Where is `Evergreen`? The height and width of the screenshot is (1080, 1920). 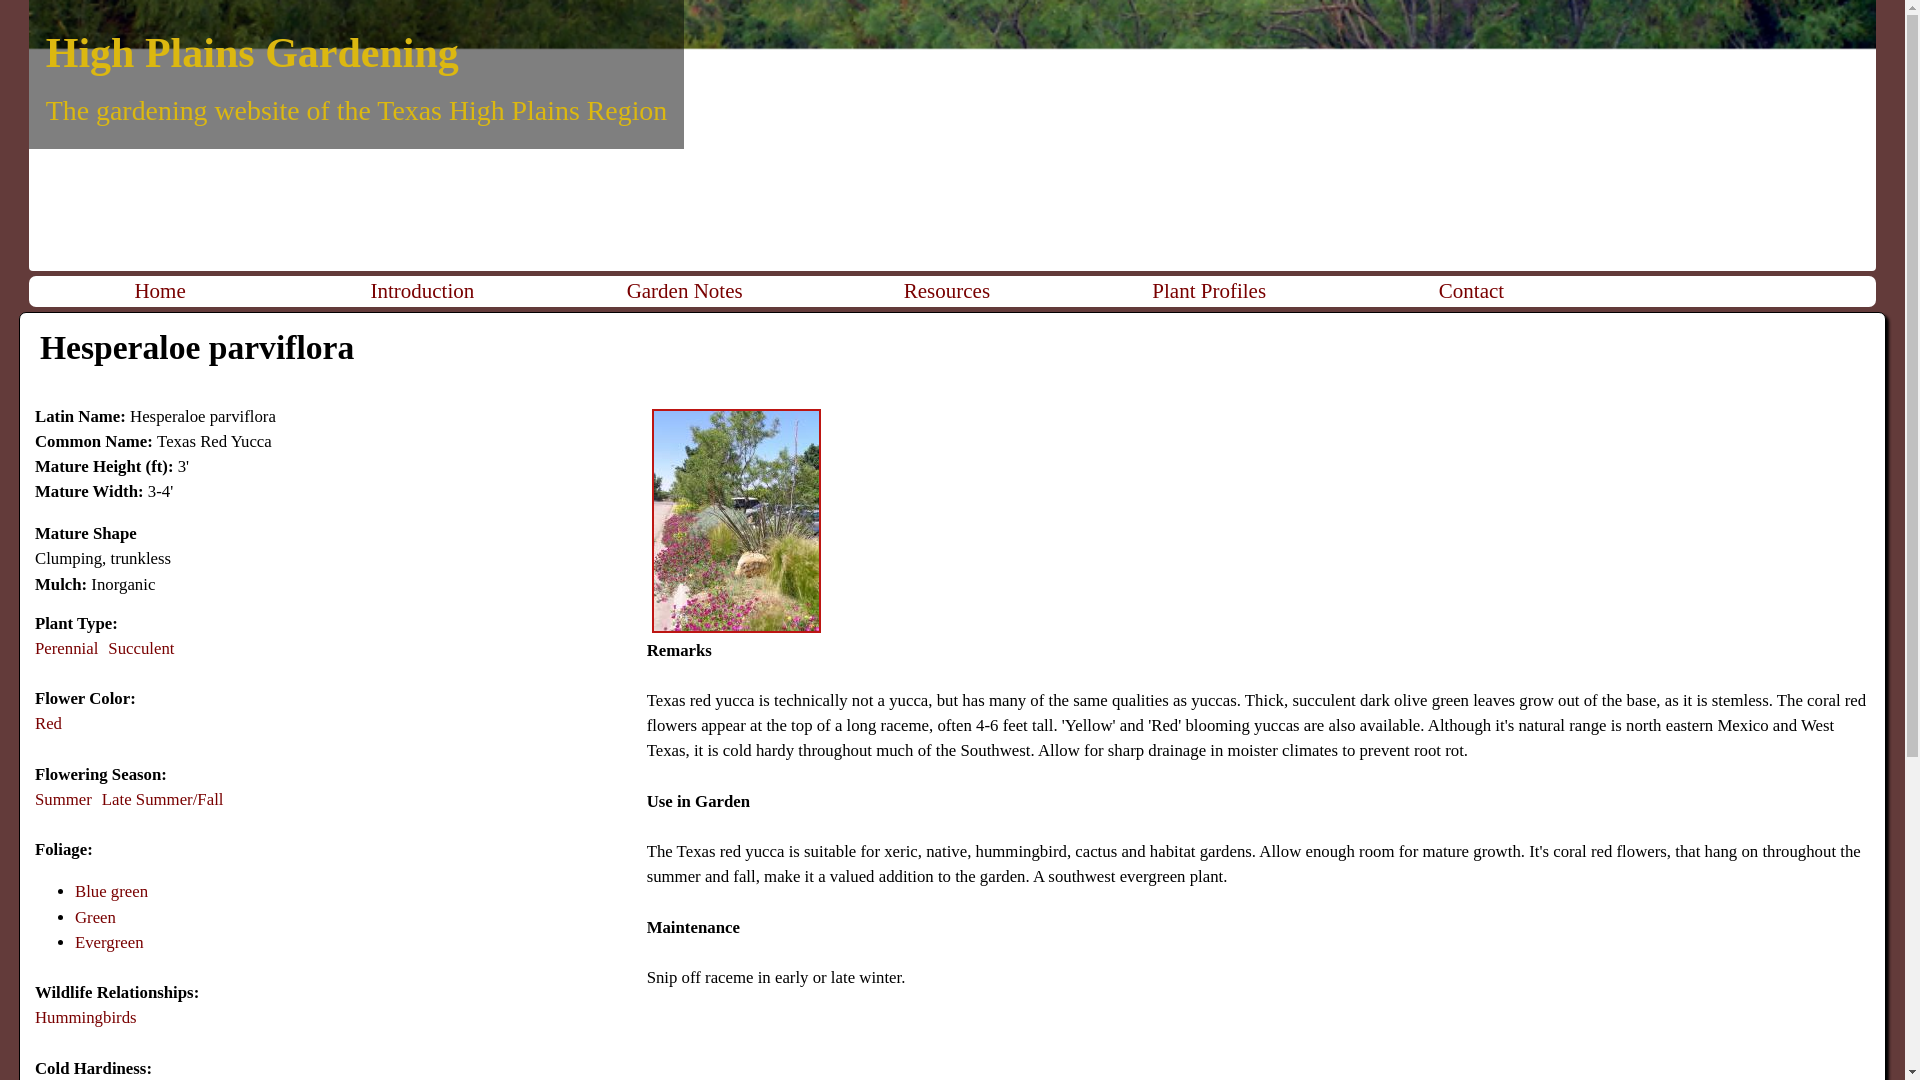
Evergreen is located at coordinates (109, 942).